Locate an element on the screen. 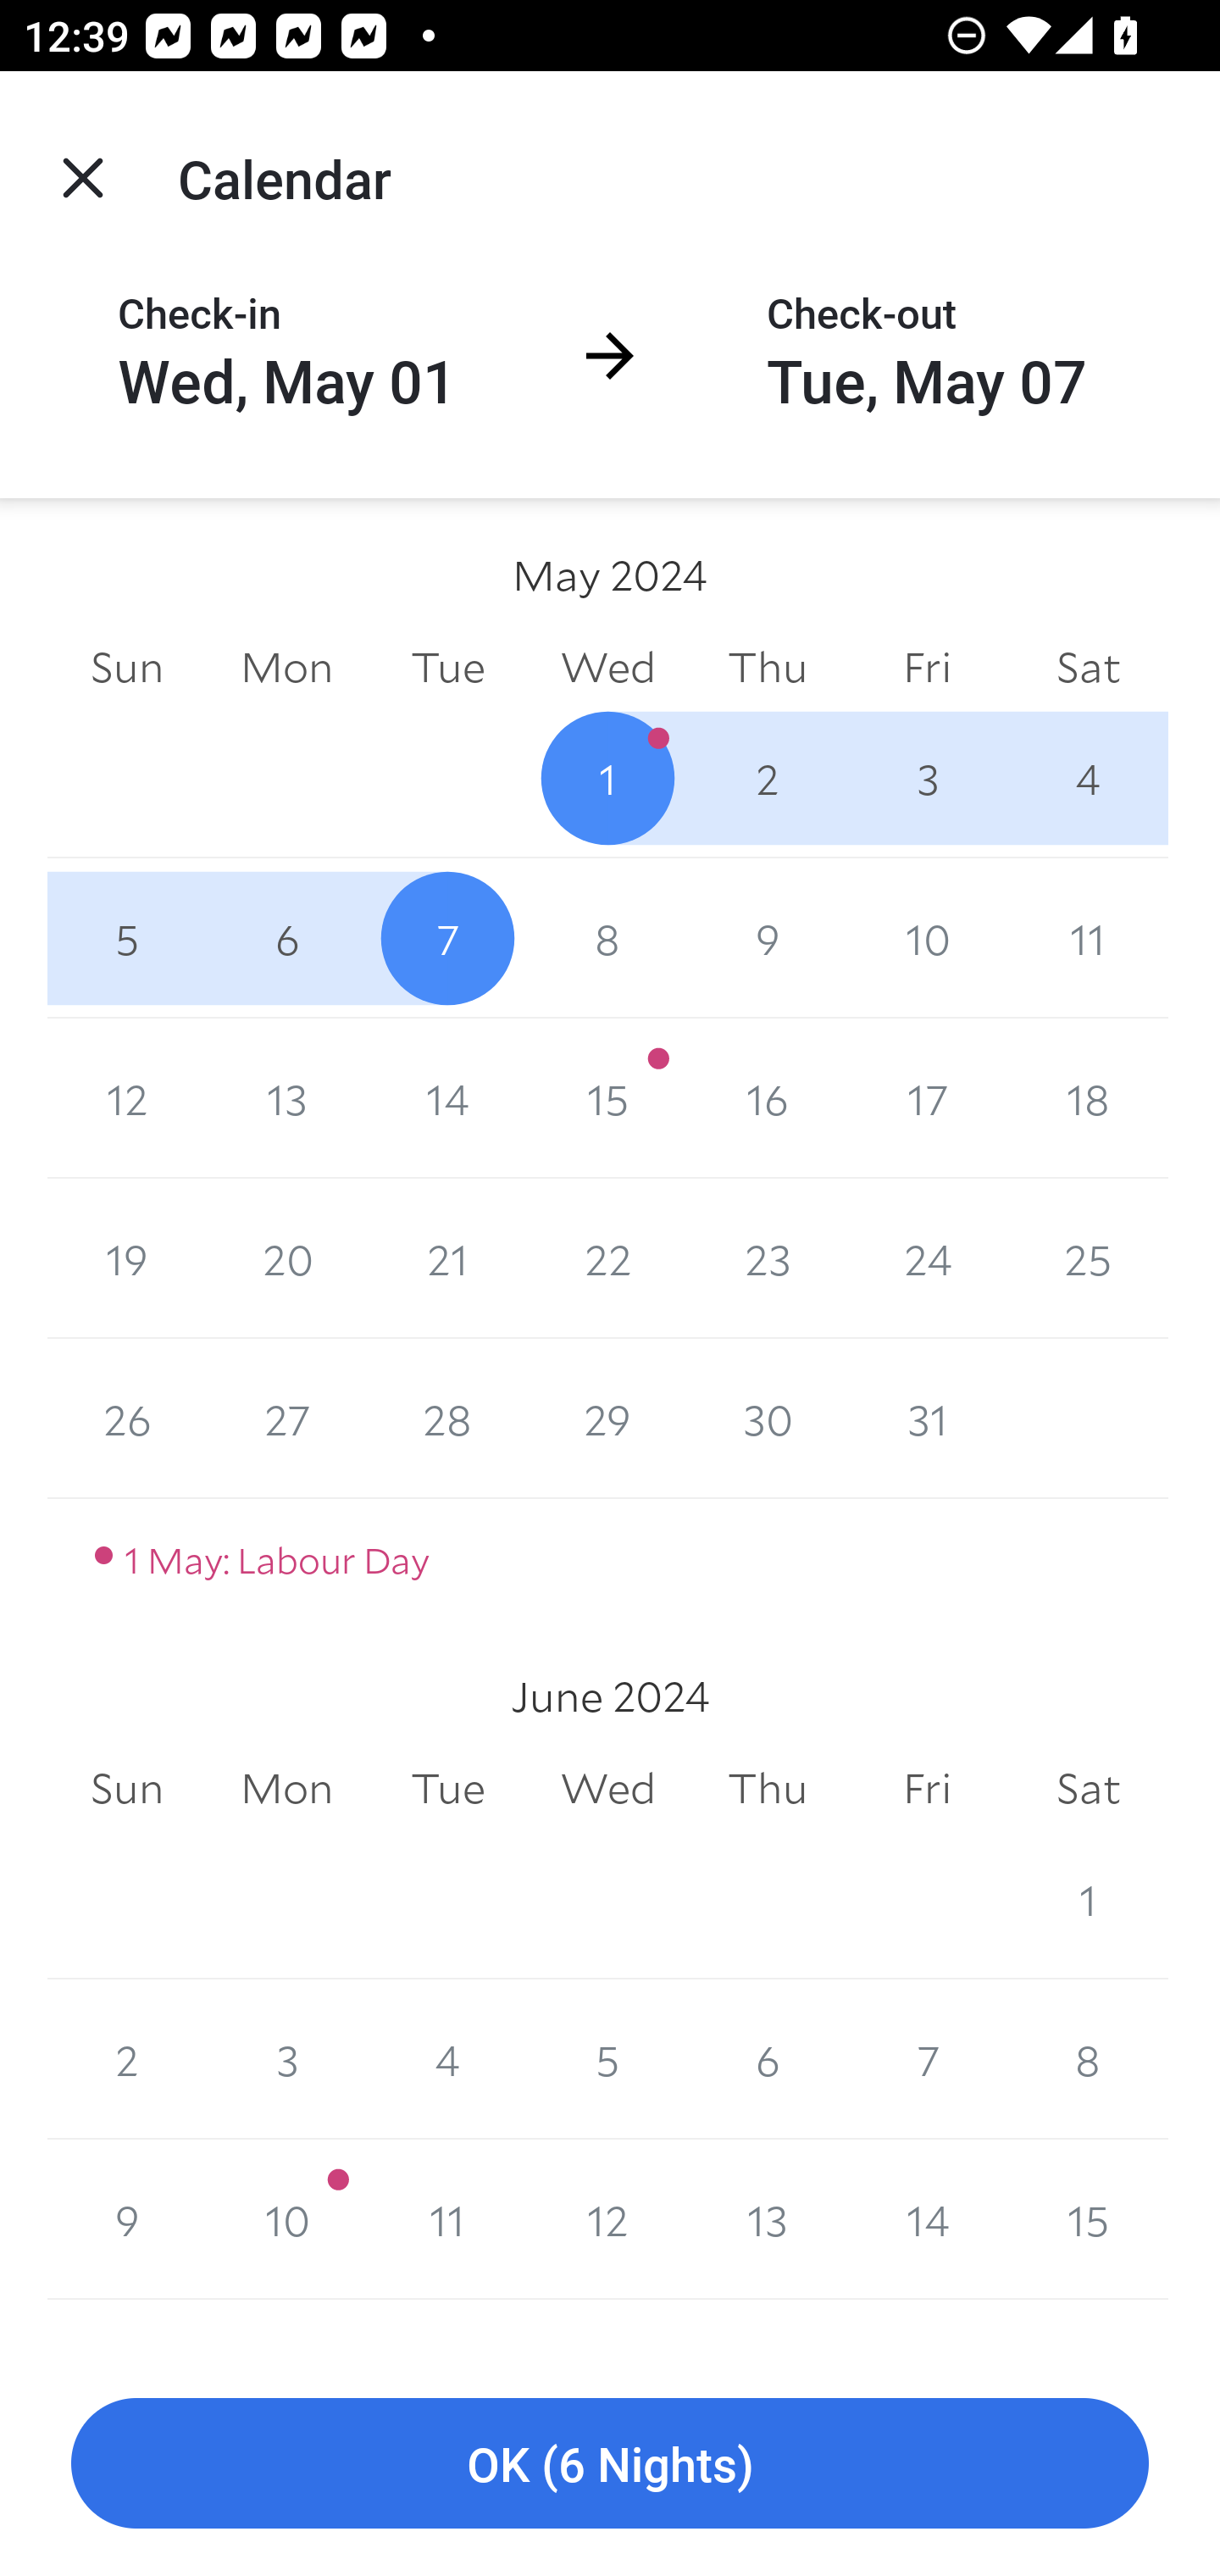  OK (6 Nights) is located at coordinates (610, 2464).